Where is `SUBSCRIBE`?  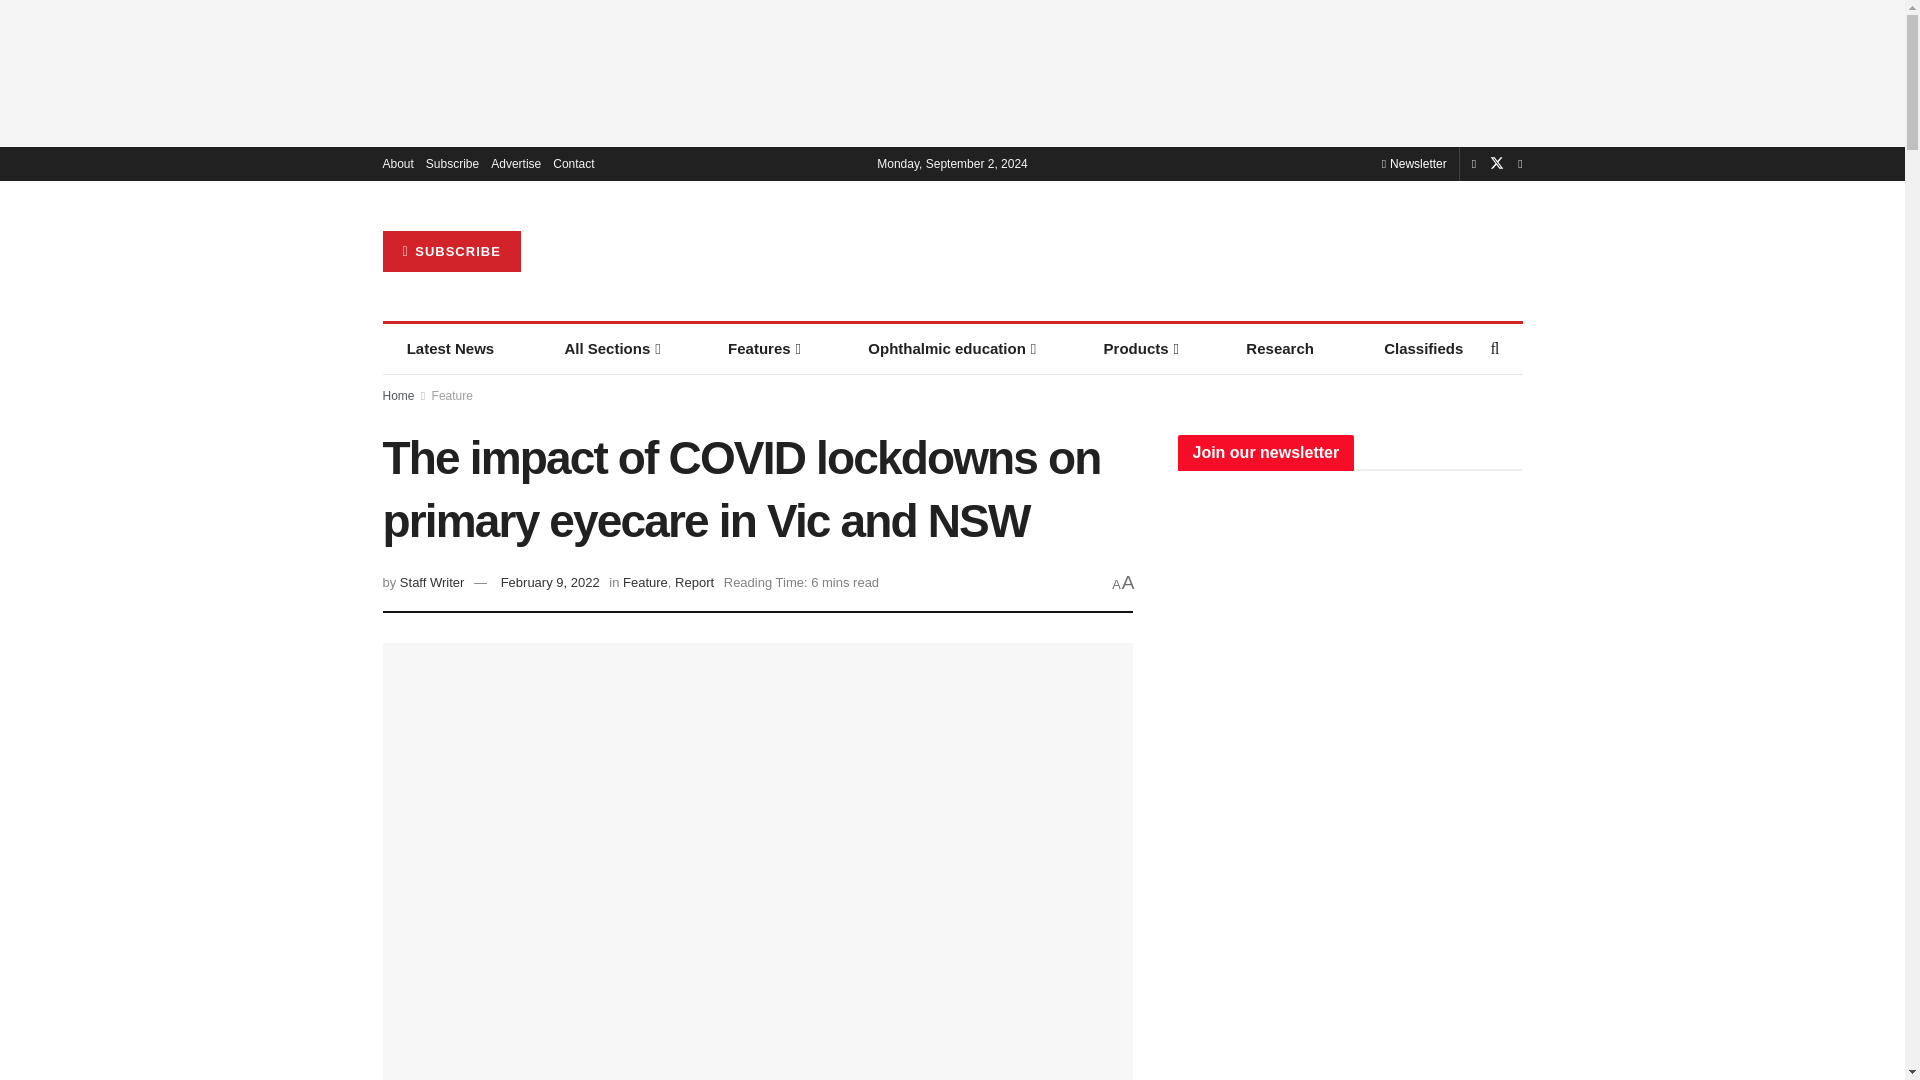
SUBSCRIBE is located at coordinates (451, 252).